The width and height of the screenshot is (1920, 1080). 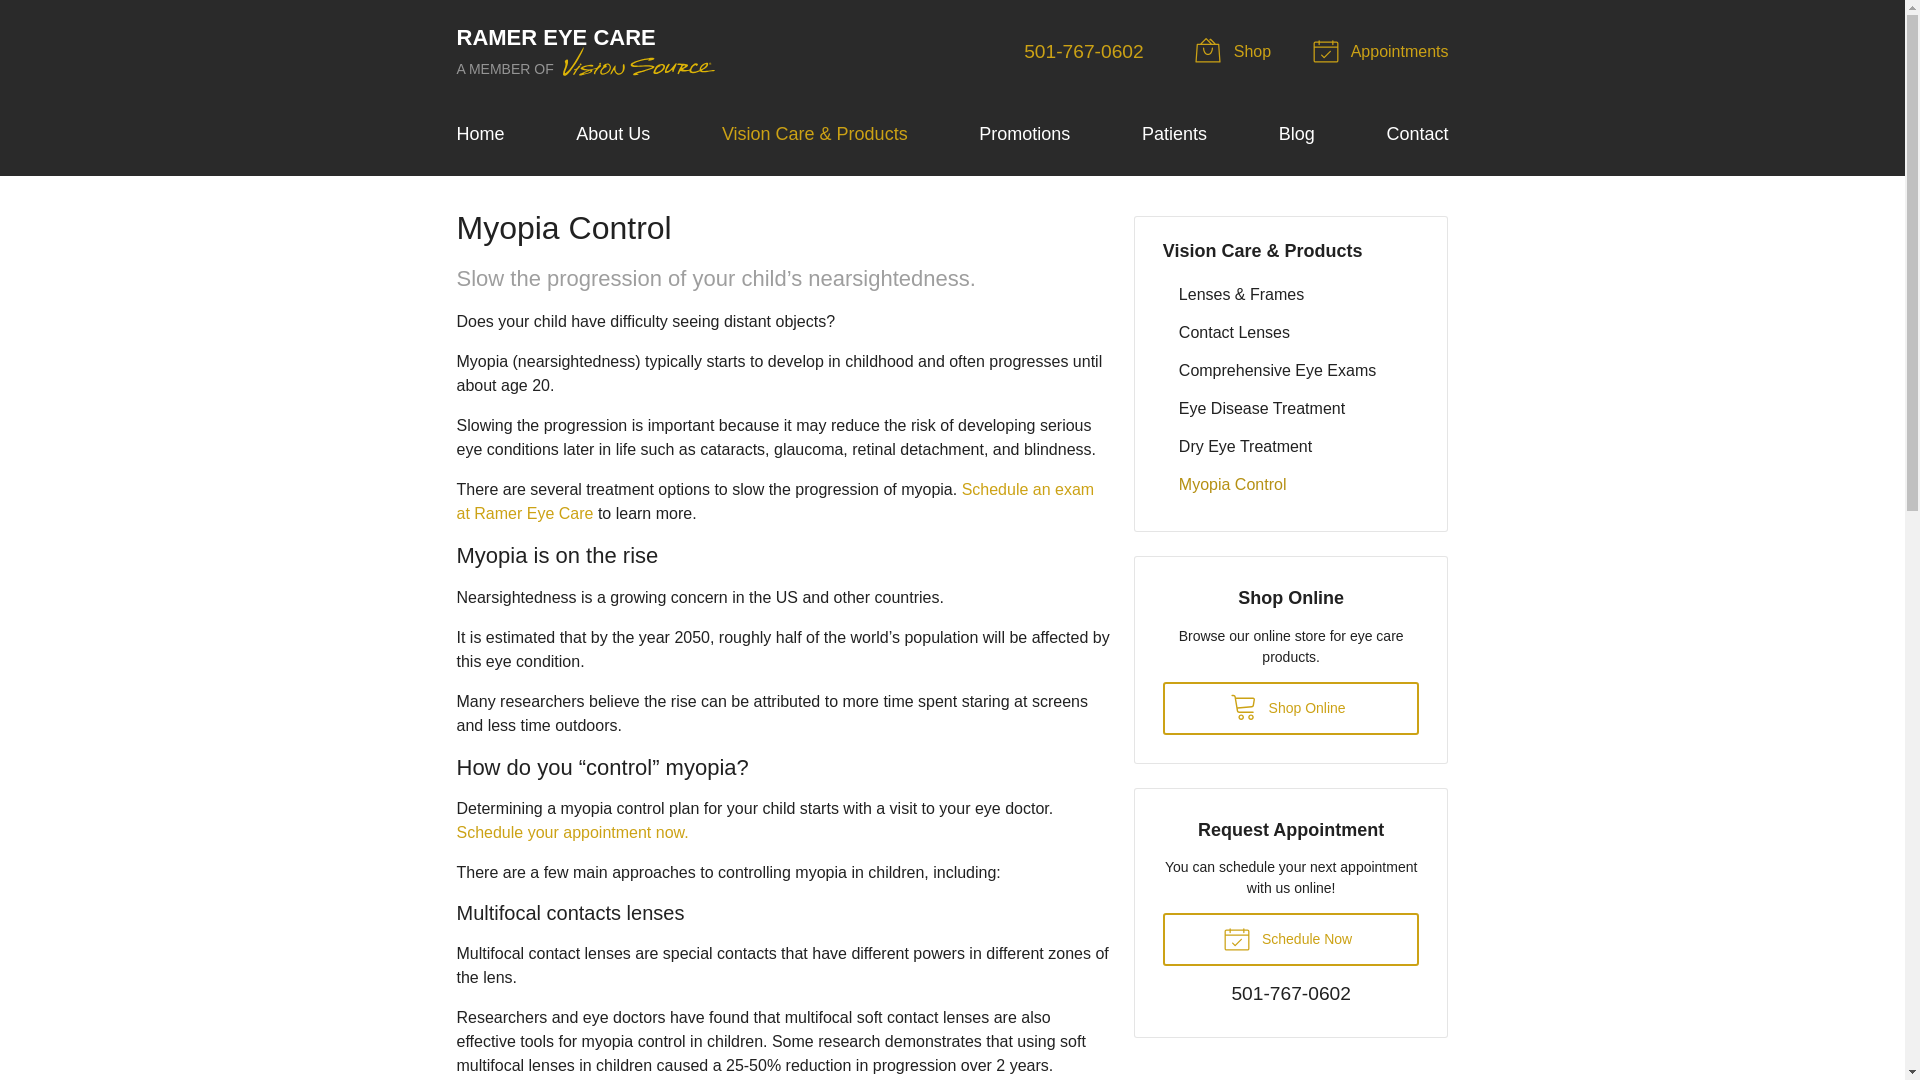 I want to click on Request Appointment, so click(x=1383, y=52).